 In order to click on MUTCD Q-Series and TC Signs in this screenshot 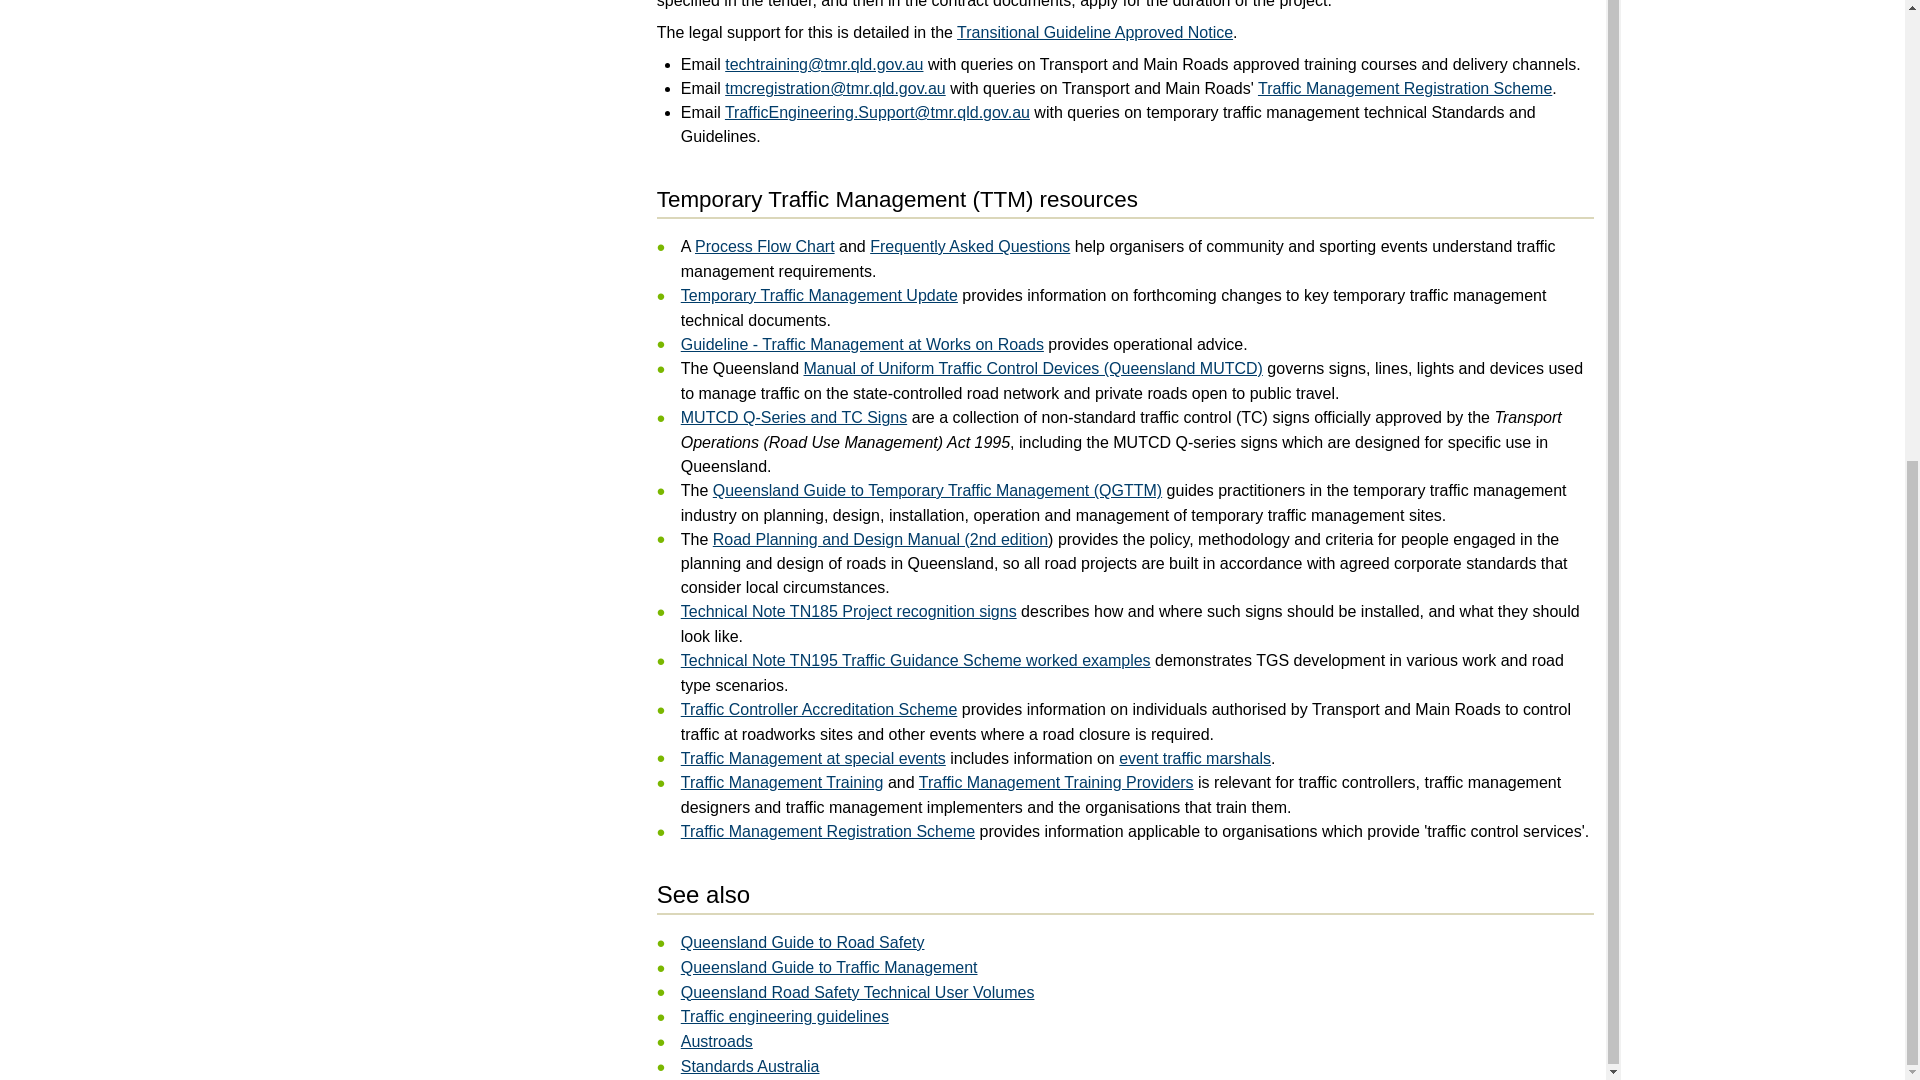, I will do `click(794, 417)`.